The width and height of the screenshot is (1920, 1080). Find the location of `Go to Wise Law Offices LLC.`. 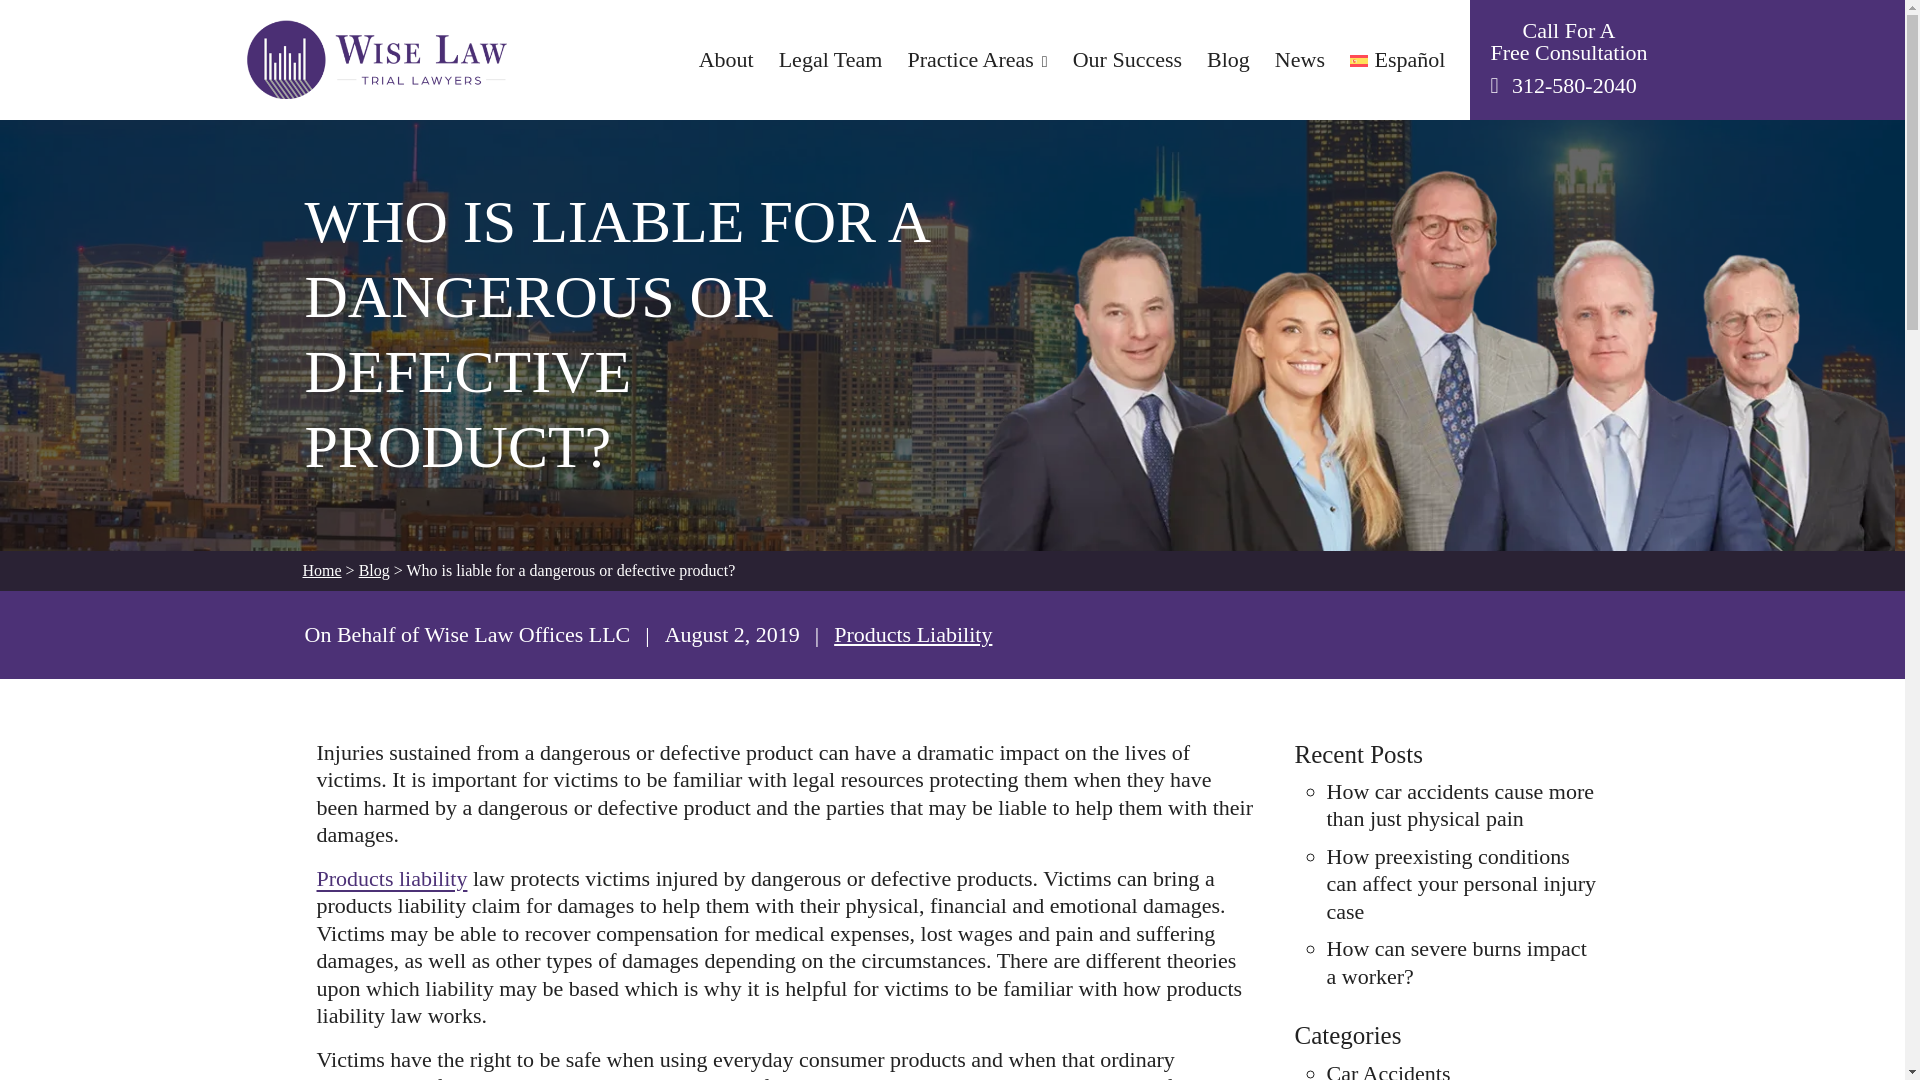

Go to Wise Law Offices LLC. is located at coordinates (321, 570).